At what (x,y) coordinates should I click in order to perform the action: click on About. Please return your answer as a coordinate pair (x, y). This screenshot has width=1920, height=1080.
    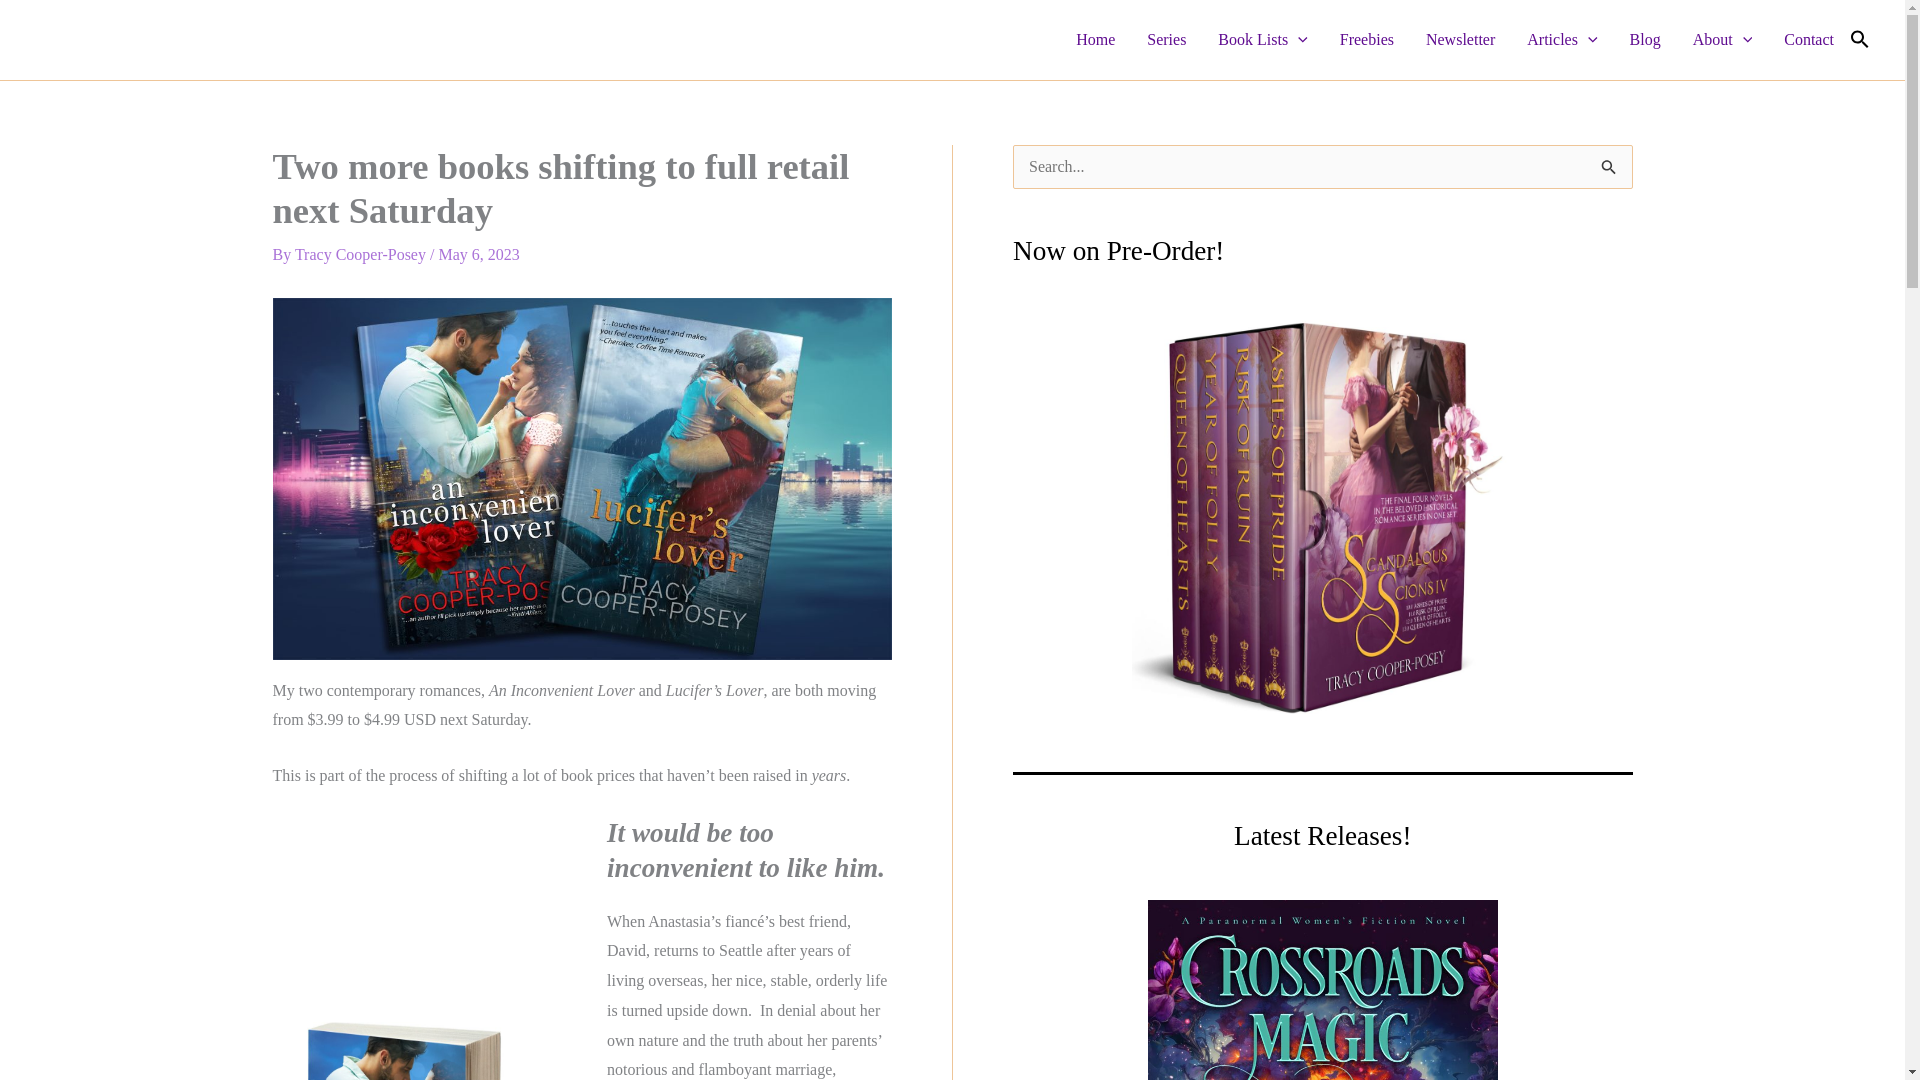
    Looking at the image, I should click on (1722, 40).